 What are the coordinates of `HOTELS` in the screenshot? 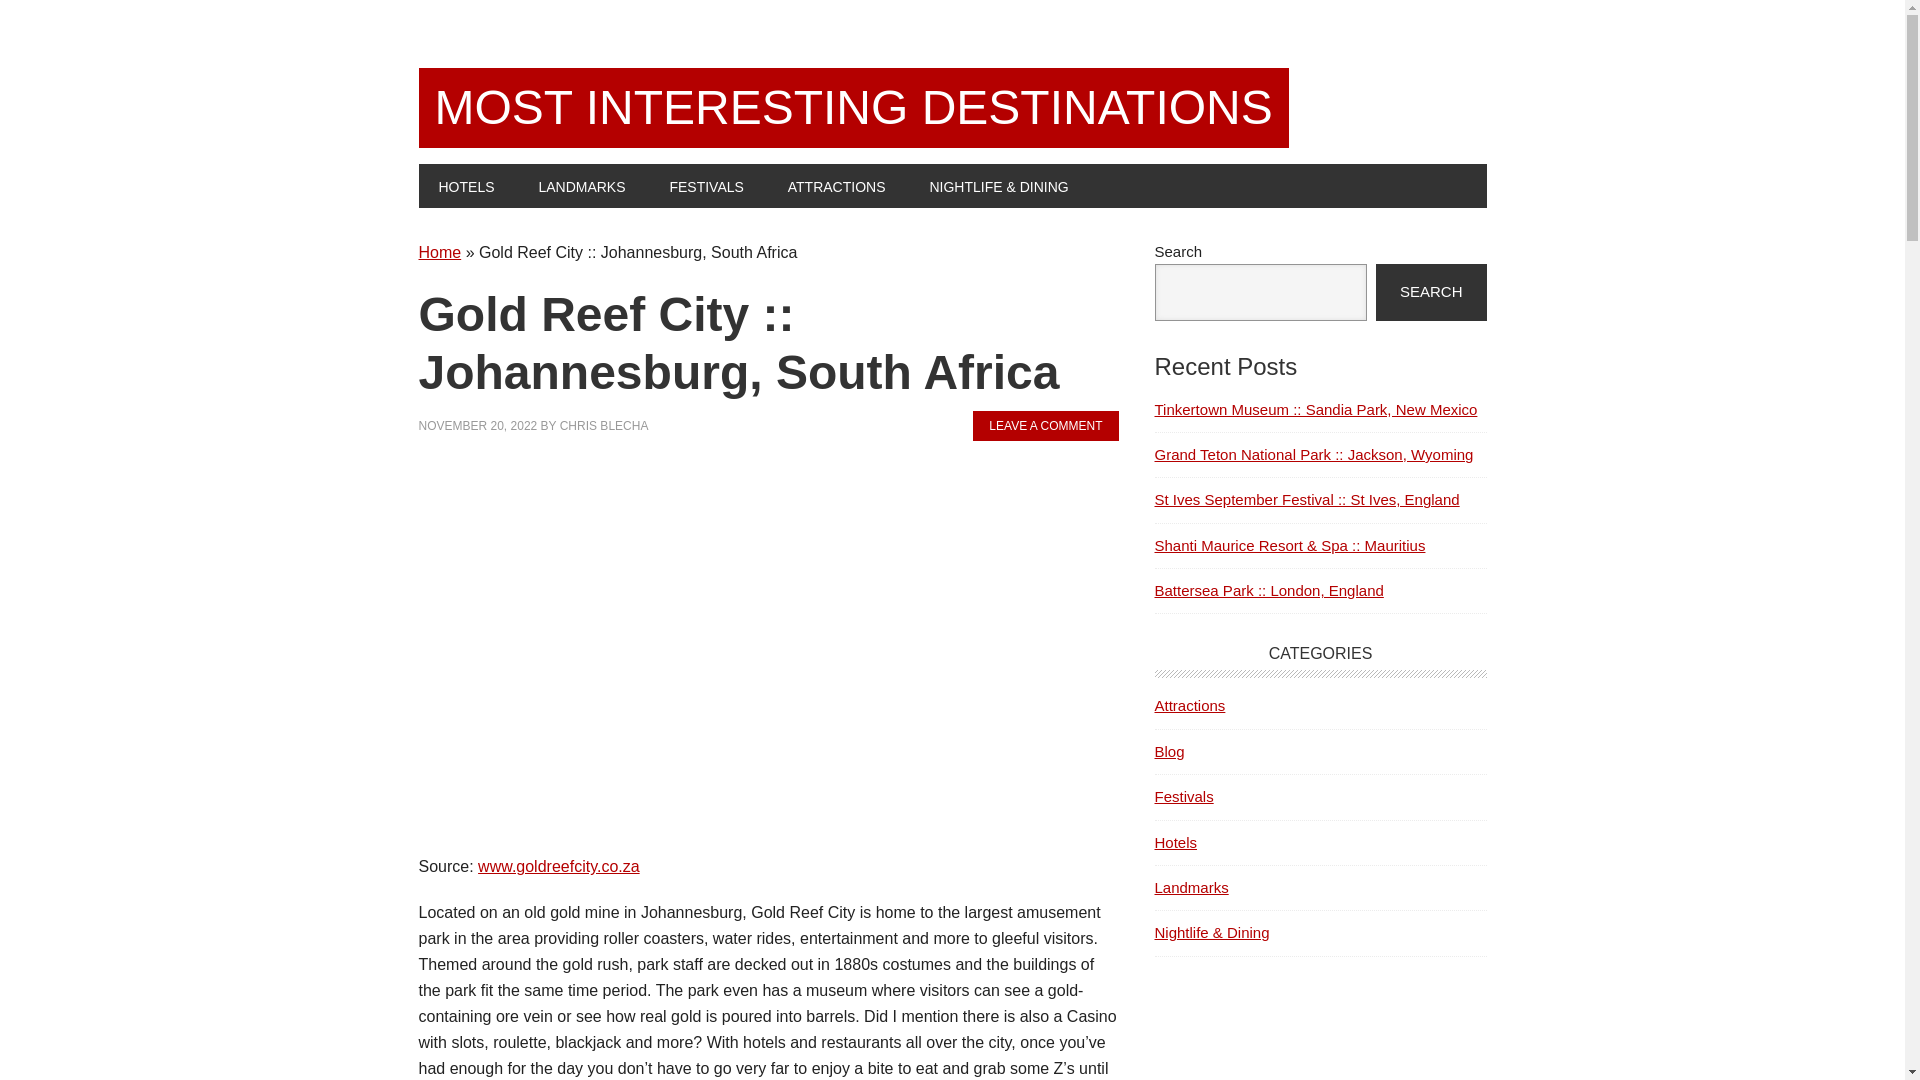 It's located at (466, 186).